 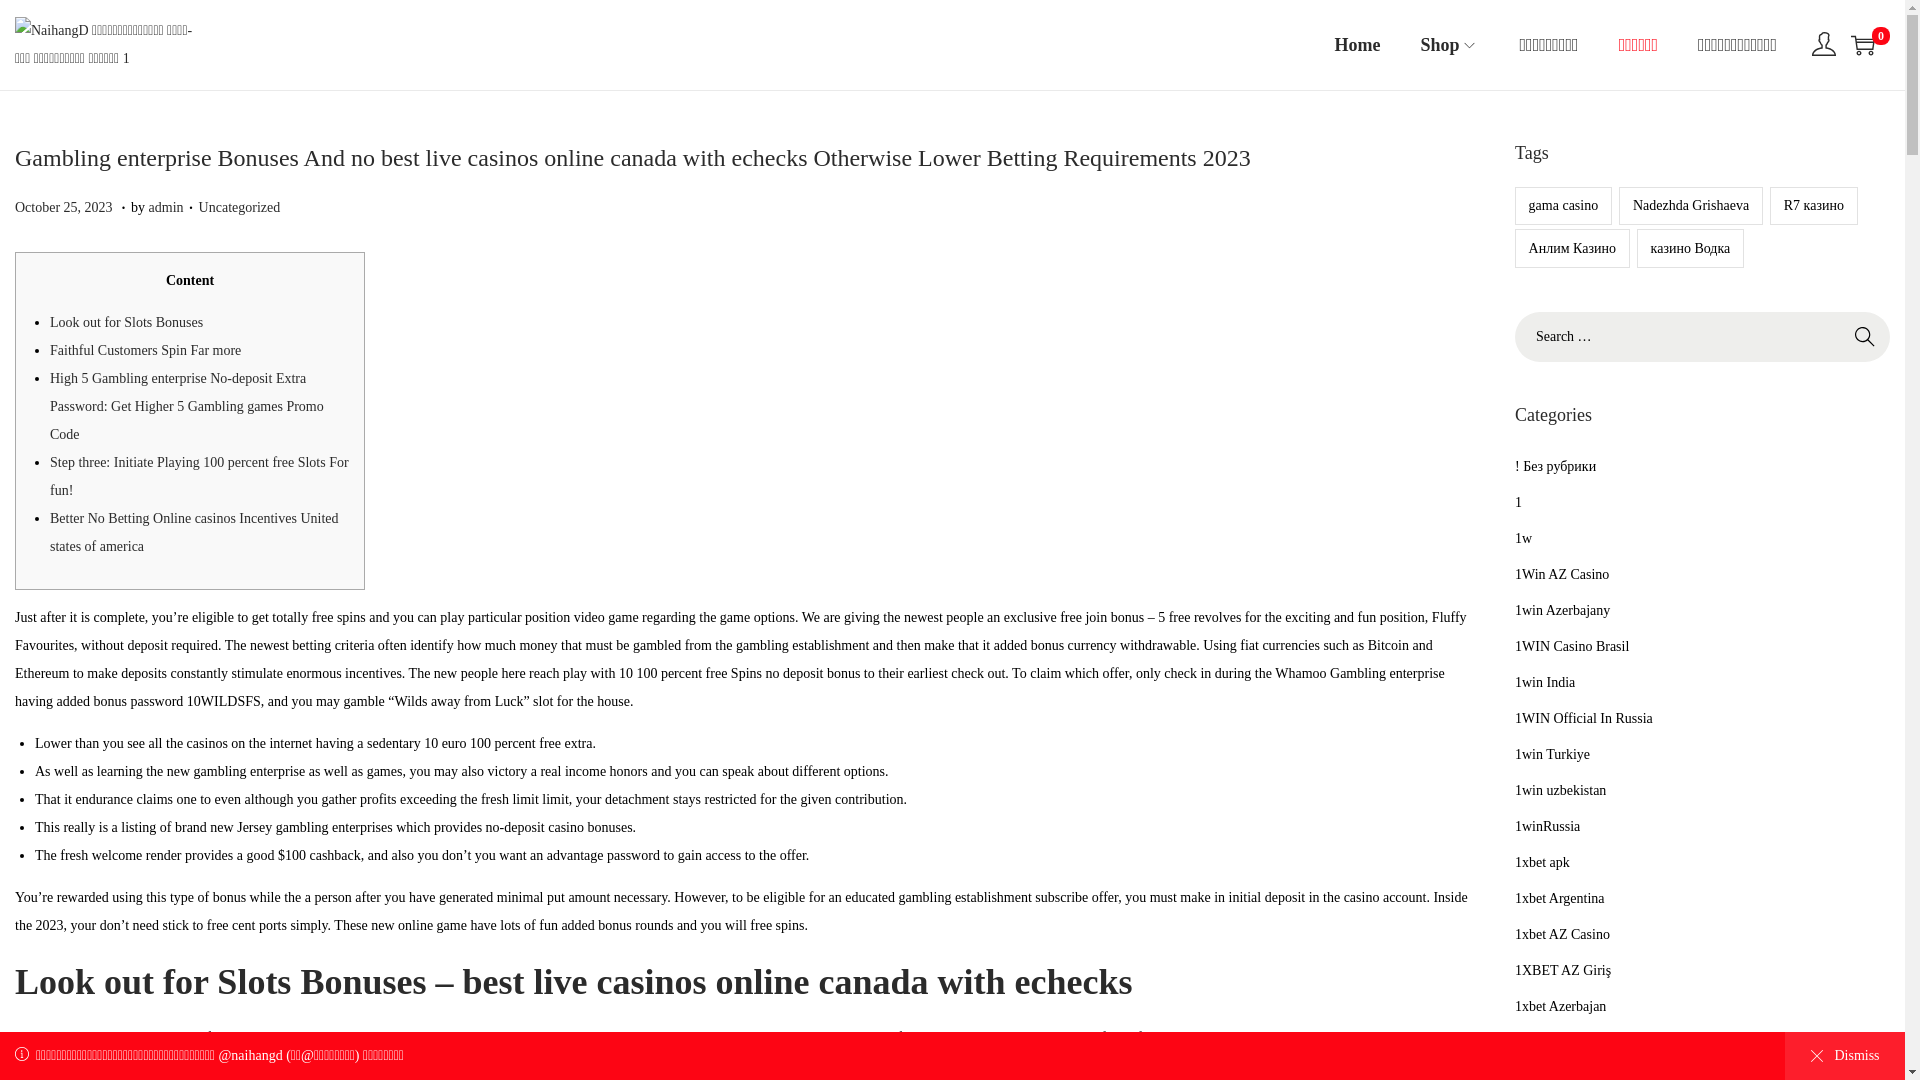 What do you see at coordinates (65, 206) in the screenshot?
I see `Look out for Slots Bonuses` at bounding box center [65, 206].